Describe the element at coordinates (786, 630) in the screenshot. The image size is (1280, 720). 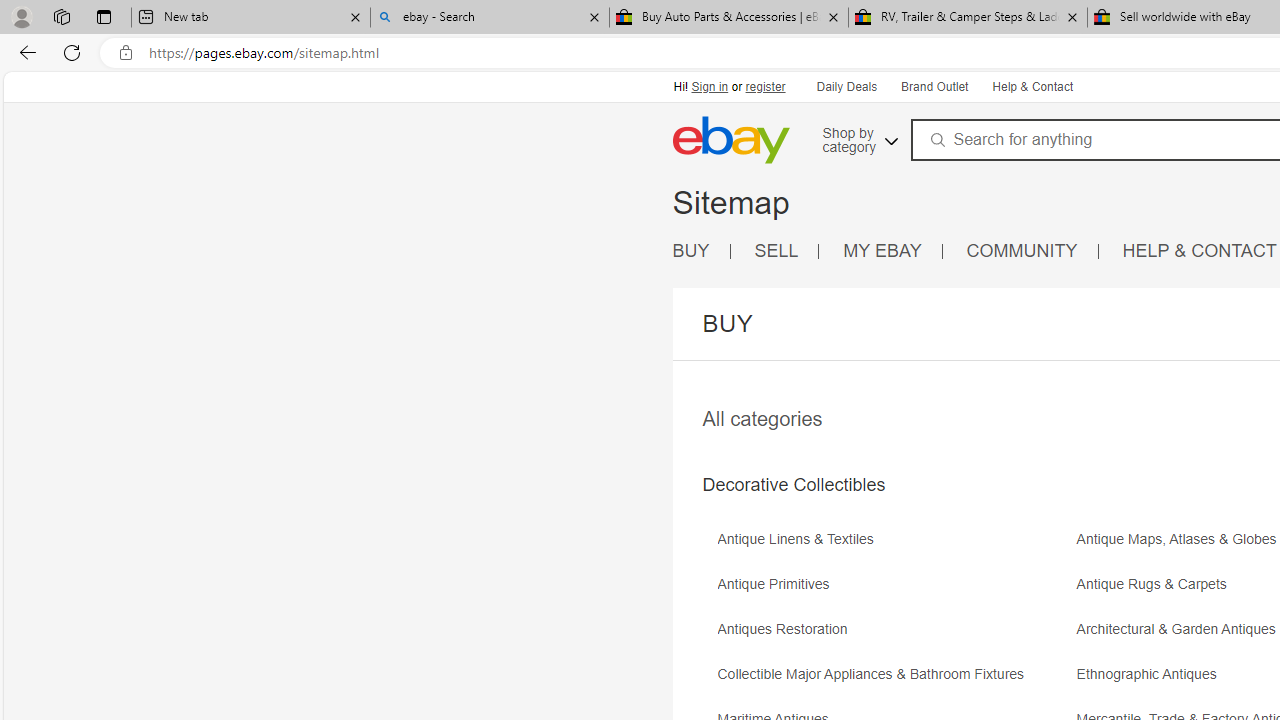
I see `Antiques Restoration` at that location.